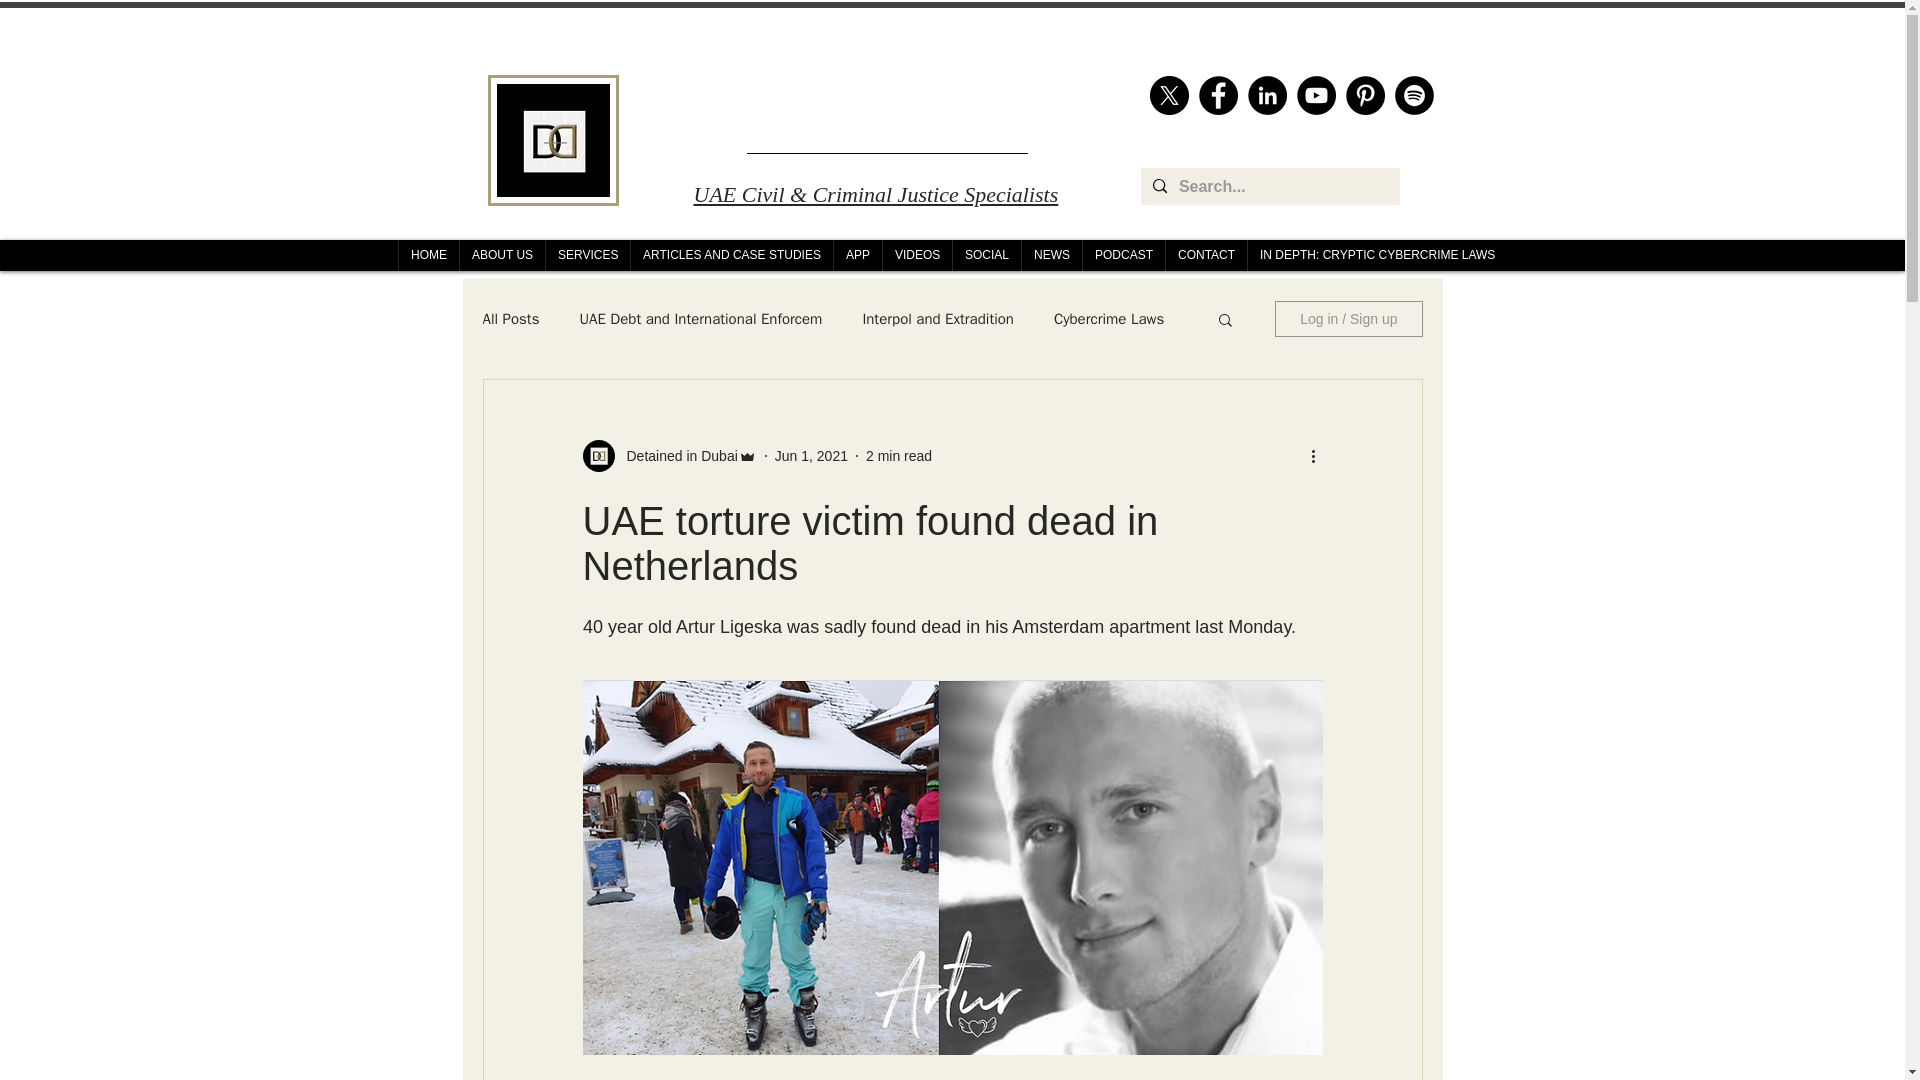 This screenshot has width=1920, height=1080. Describe the element at coordinates (812, 456) in the screenshot. I see `Jun 1, 2021` at that location.